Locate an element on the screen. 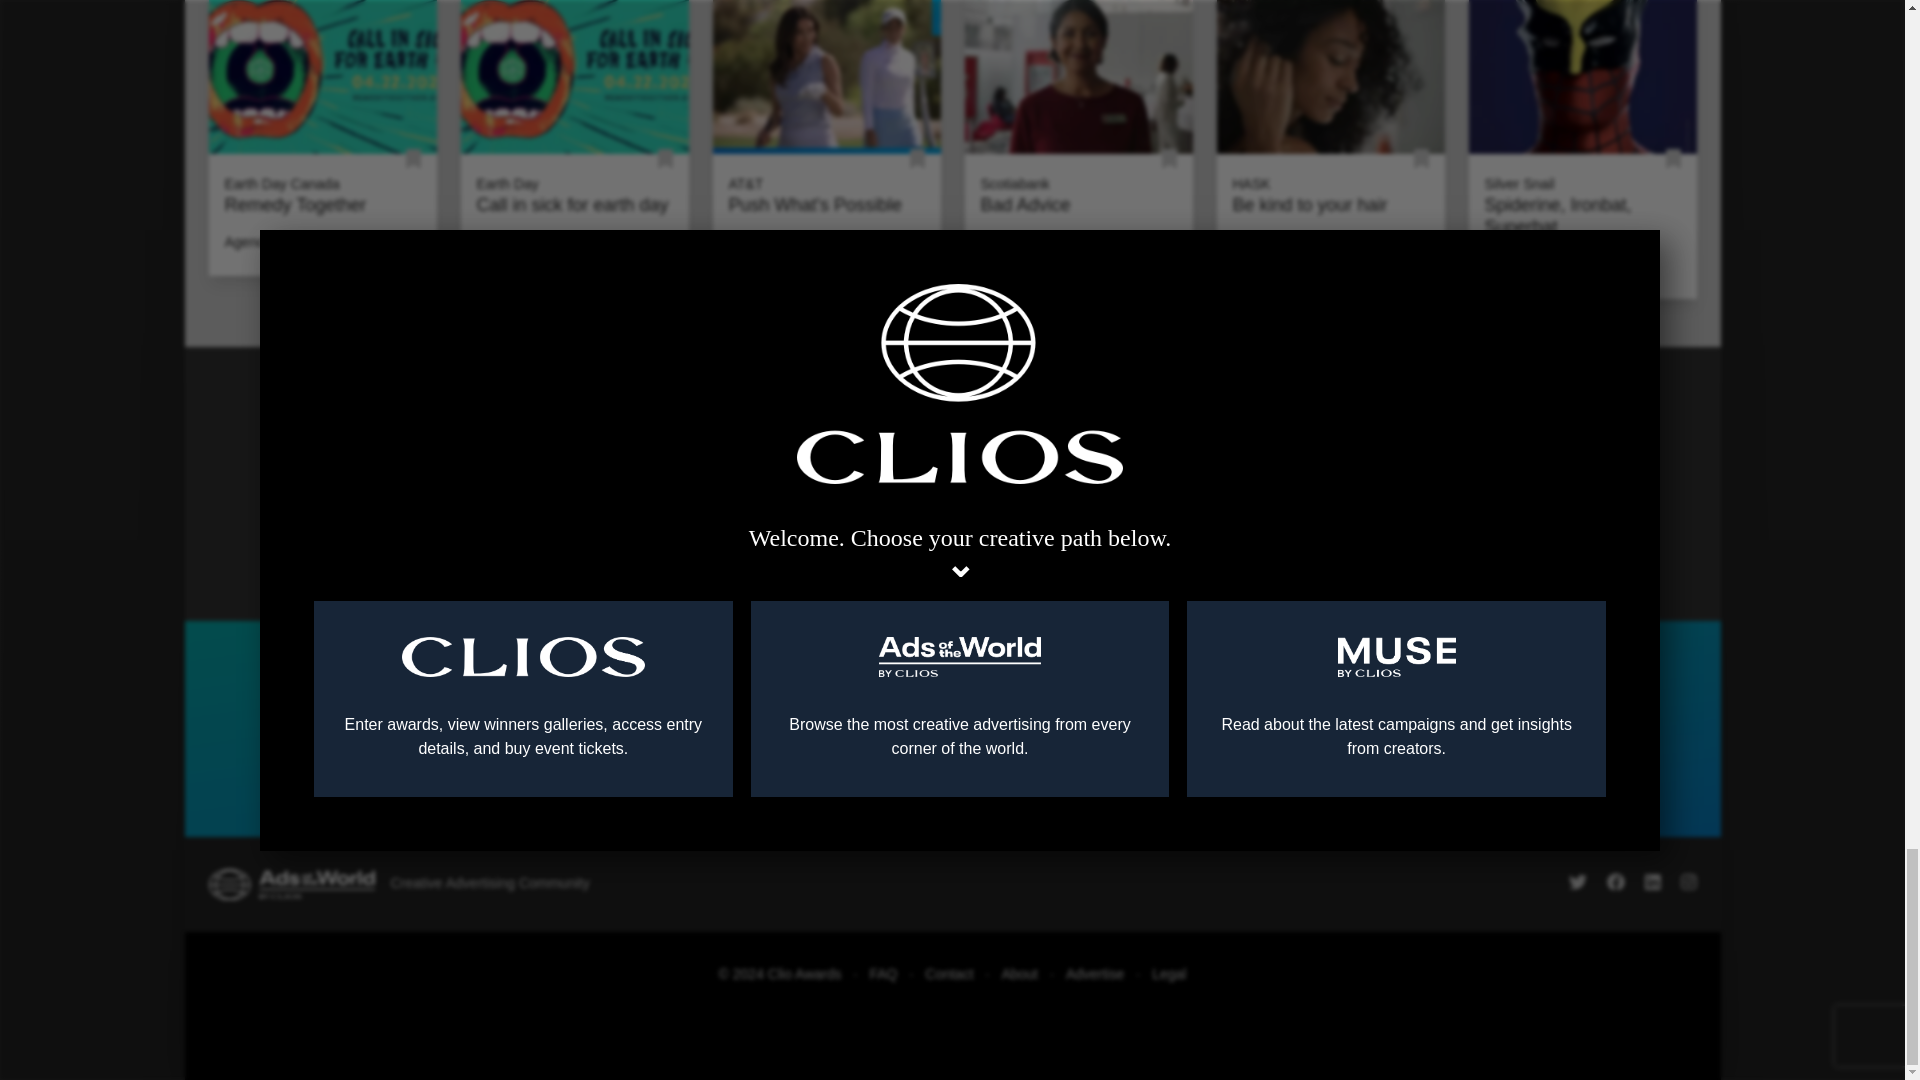  Login to Bookmark is located at coordinates (666, 160).